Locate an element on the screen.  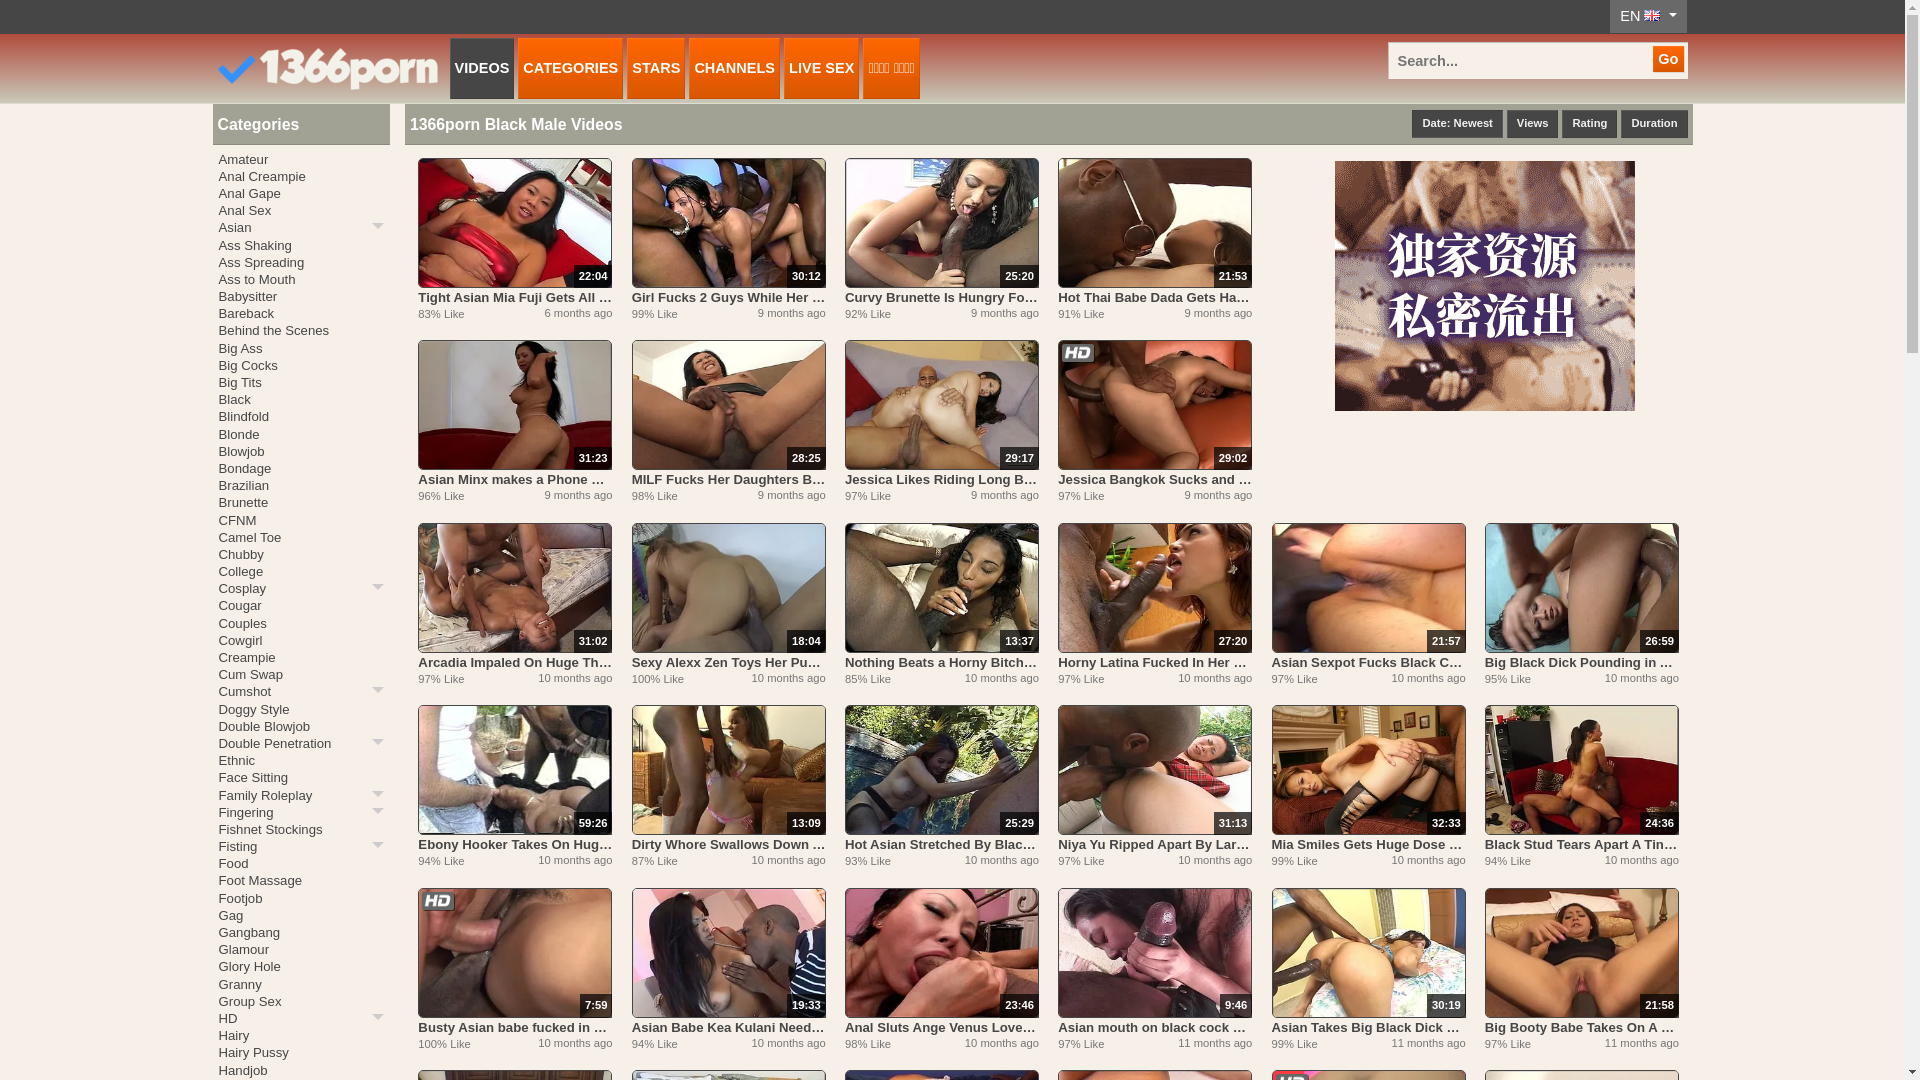
21:57 is located at coordinates (1369, 588).